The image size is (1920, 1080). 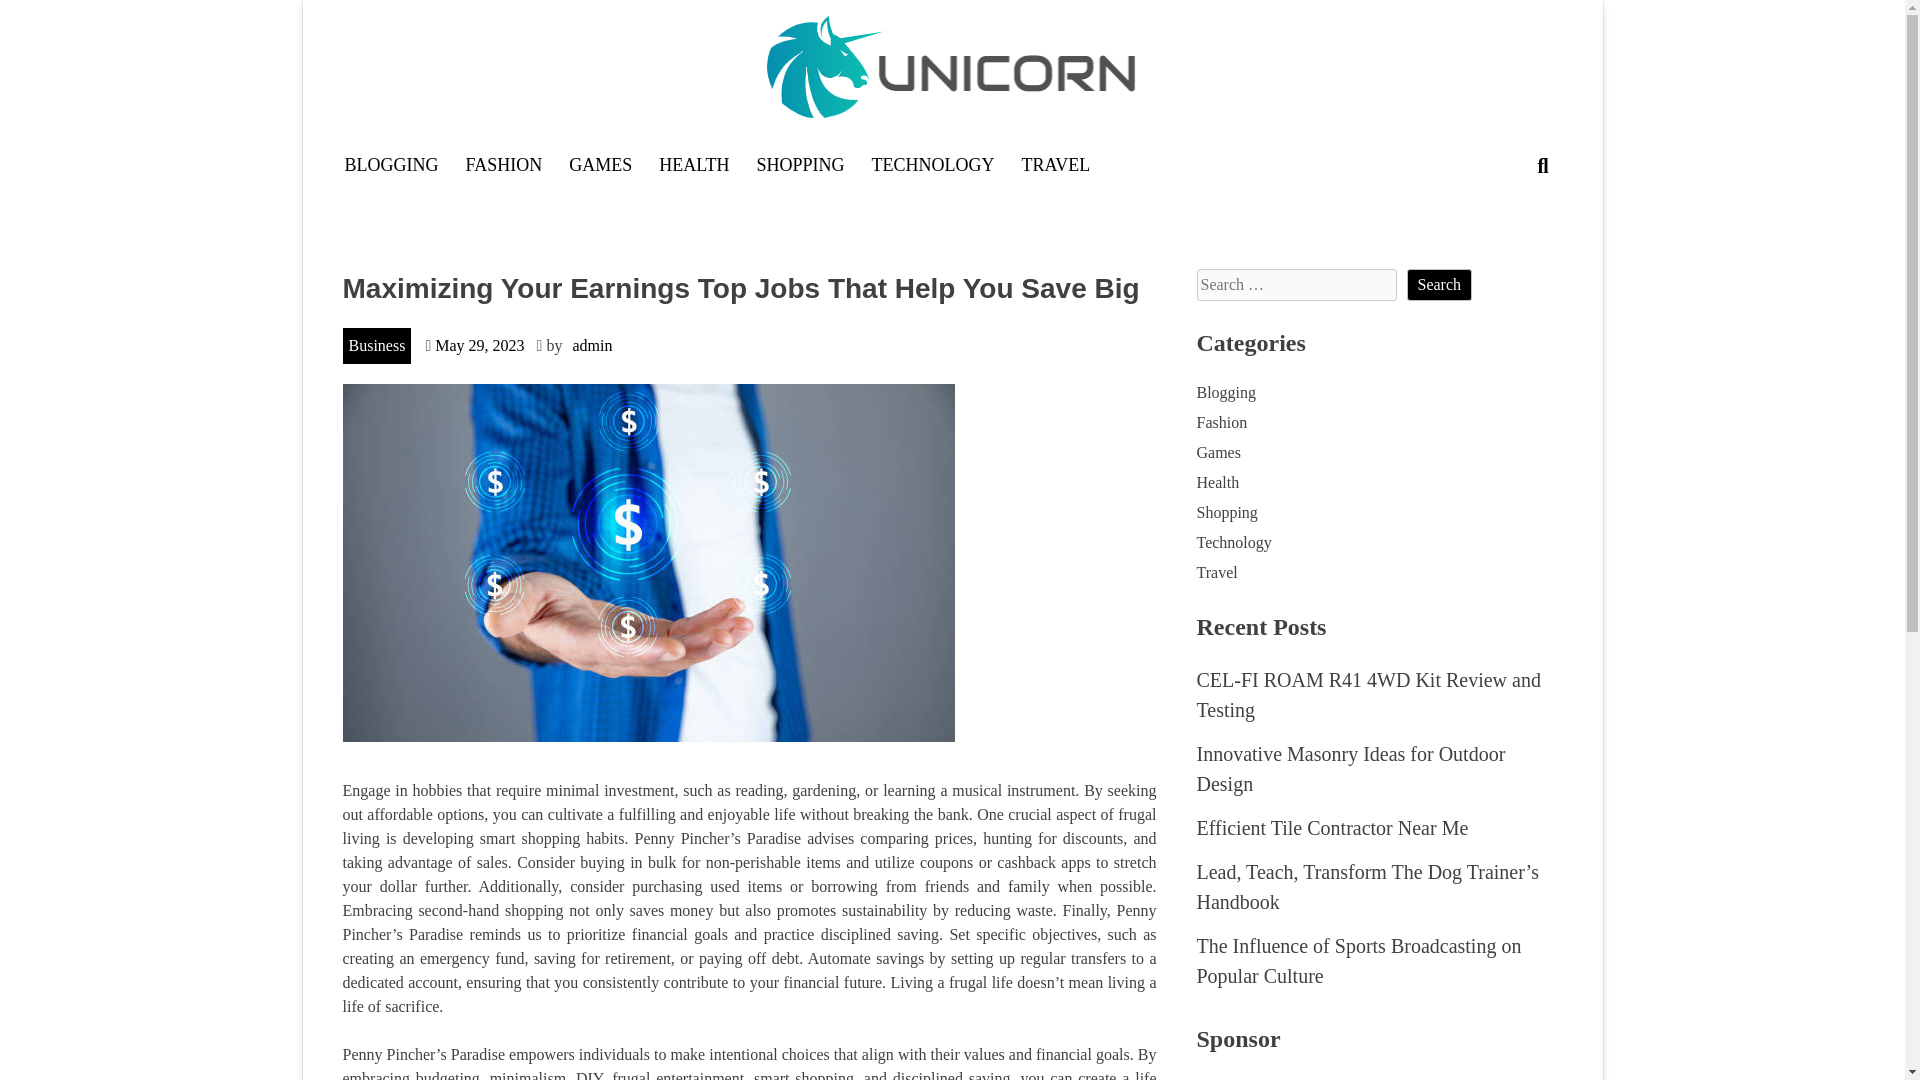 What do you see at coordinates (1358, 961) in the screenshot?
I see `The Influence of Sports Broadcasting on Popular Culture` at bounding box center [1358, 961].